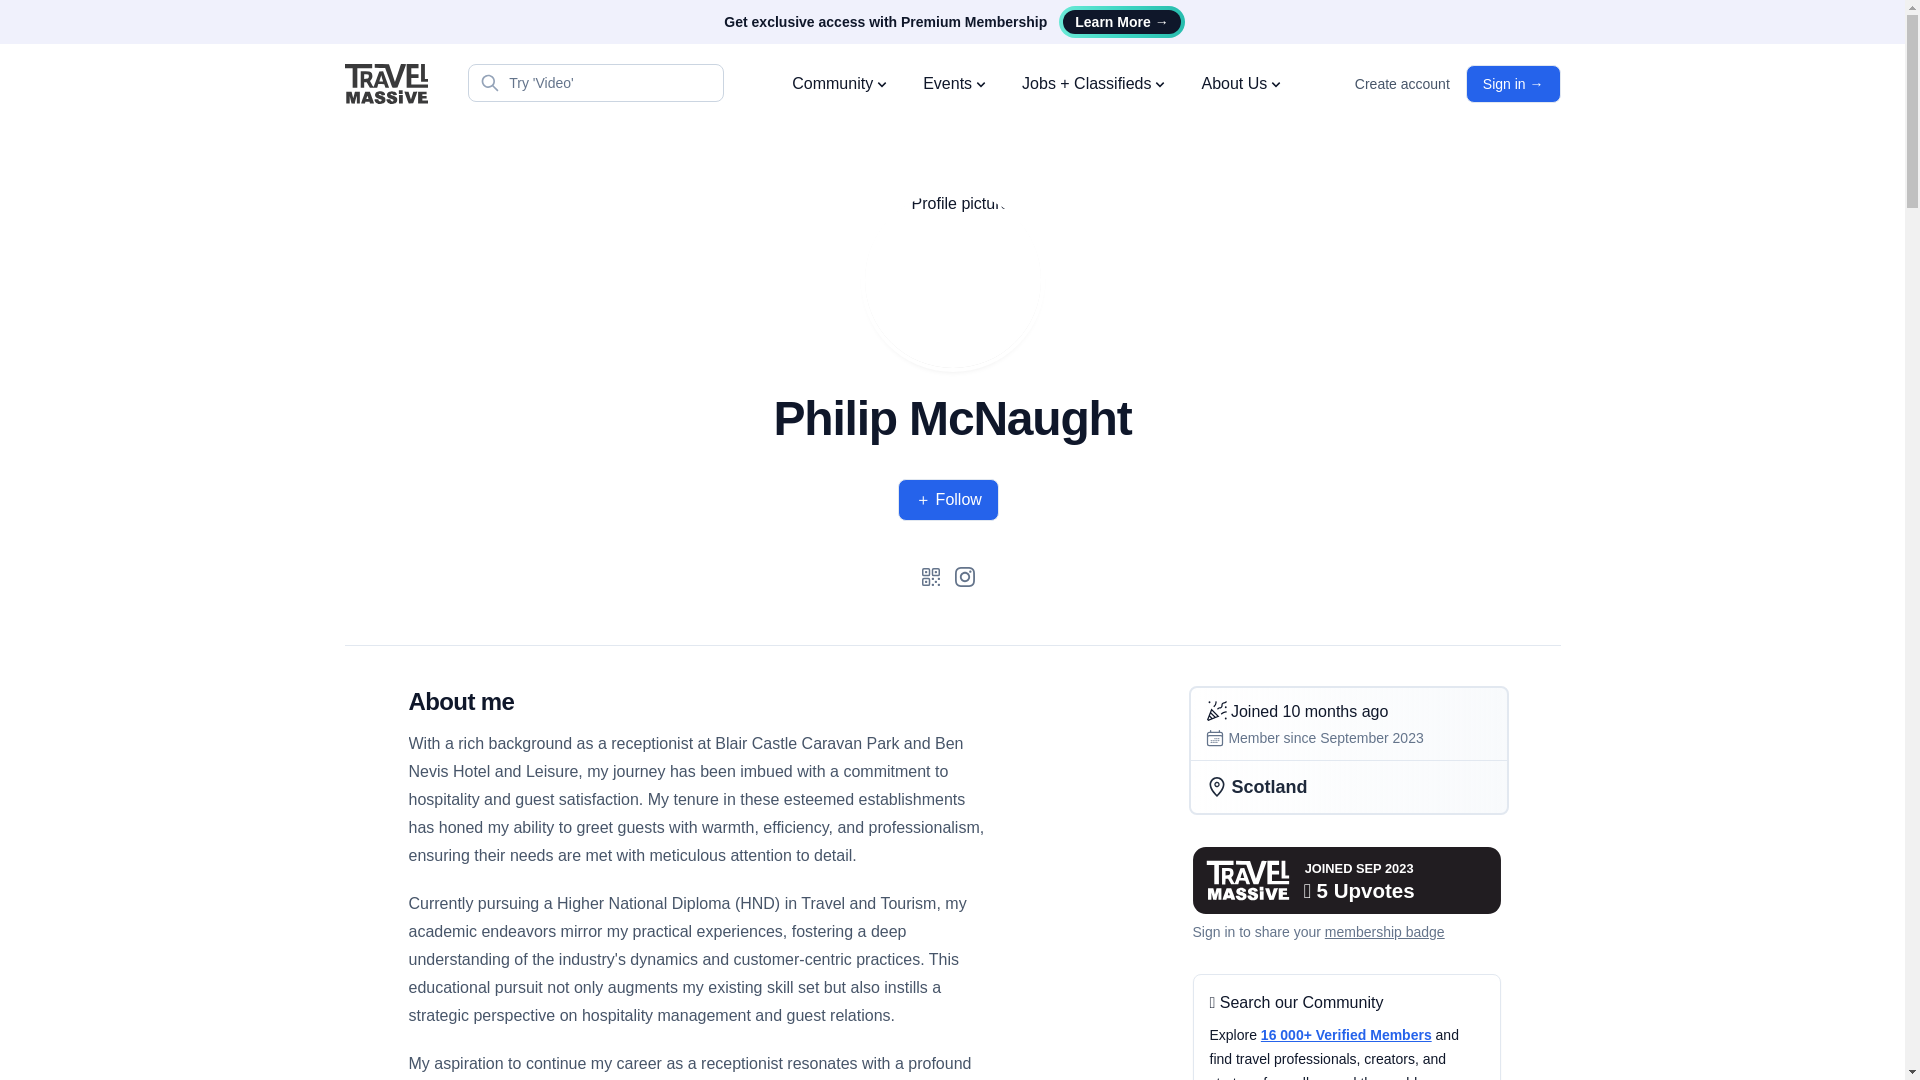  I want to click on About Us, so click(1242, 84).